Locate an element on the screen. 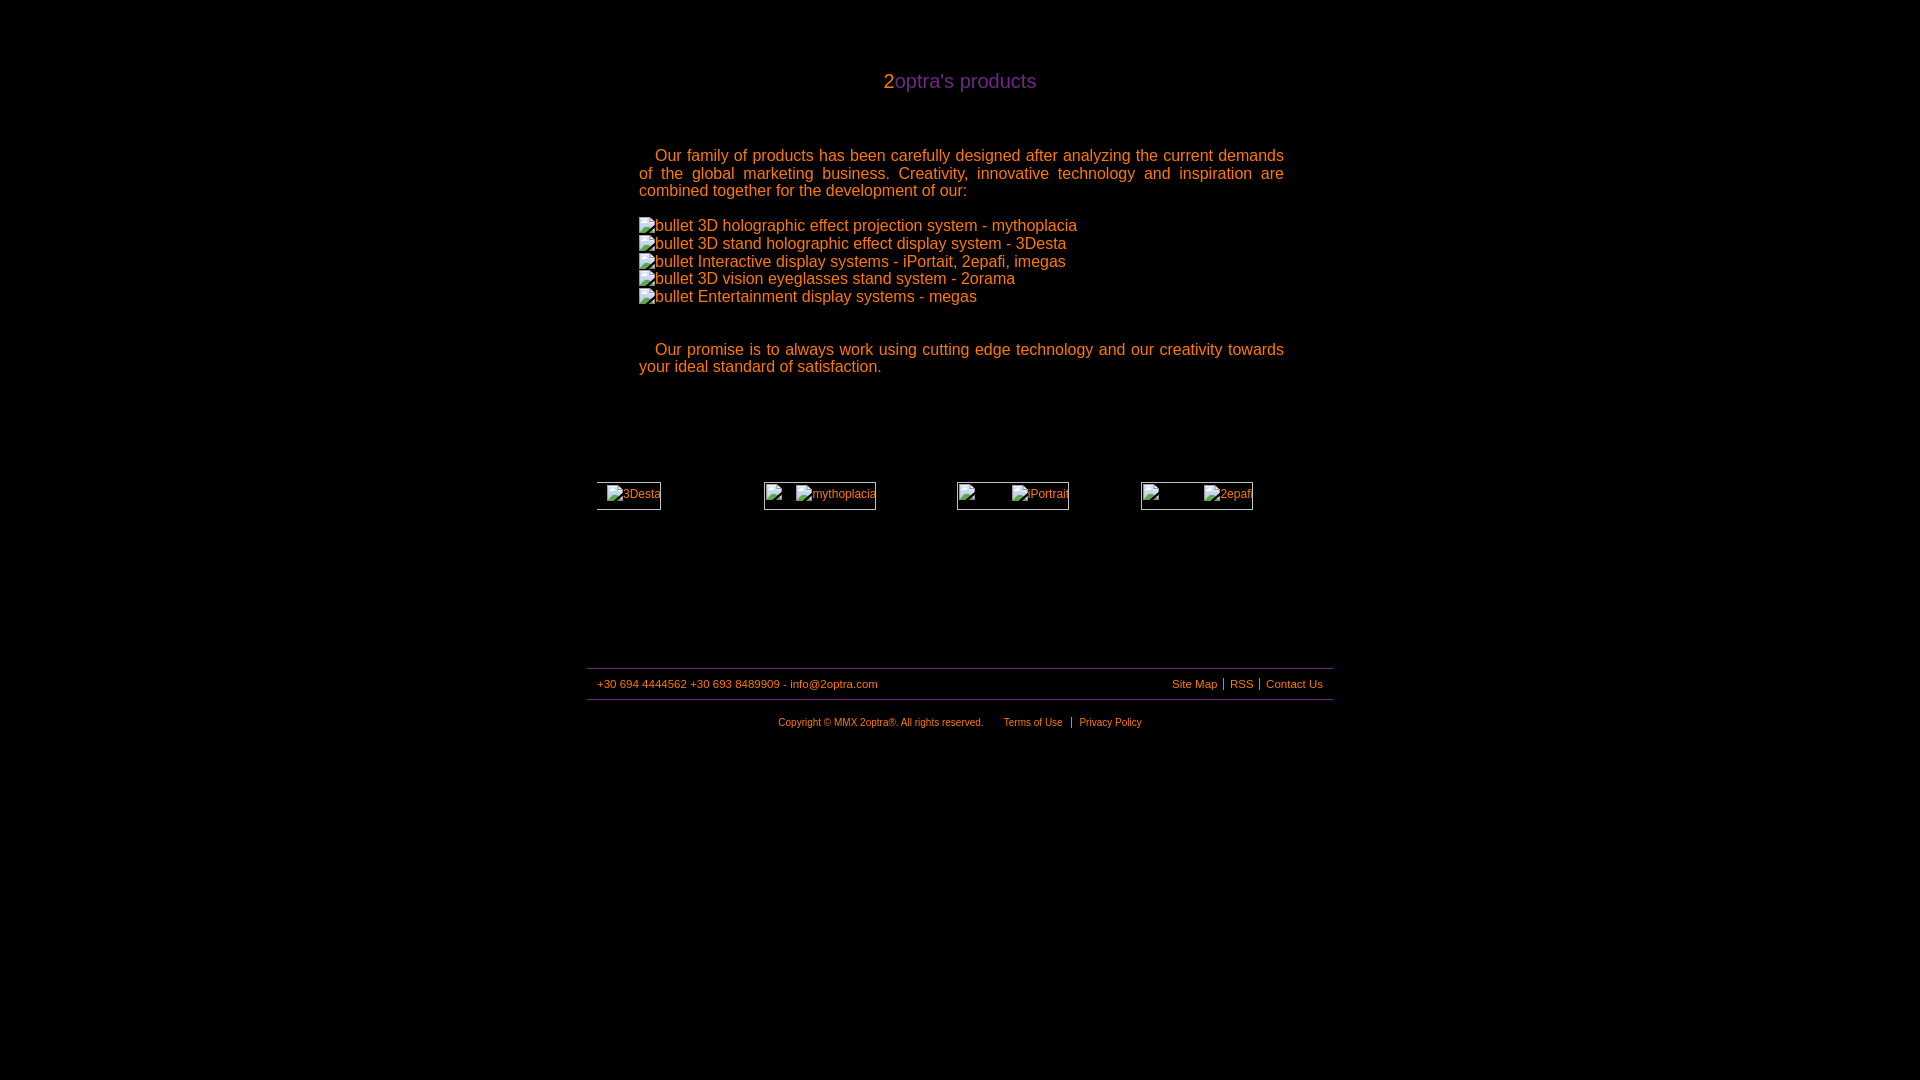  Privacy Policy is located at coordinates (1106, 722).